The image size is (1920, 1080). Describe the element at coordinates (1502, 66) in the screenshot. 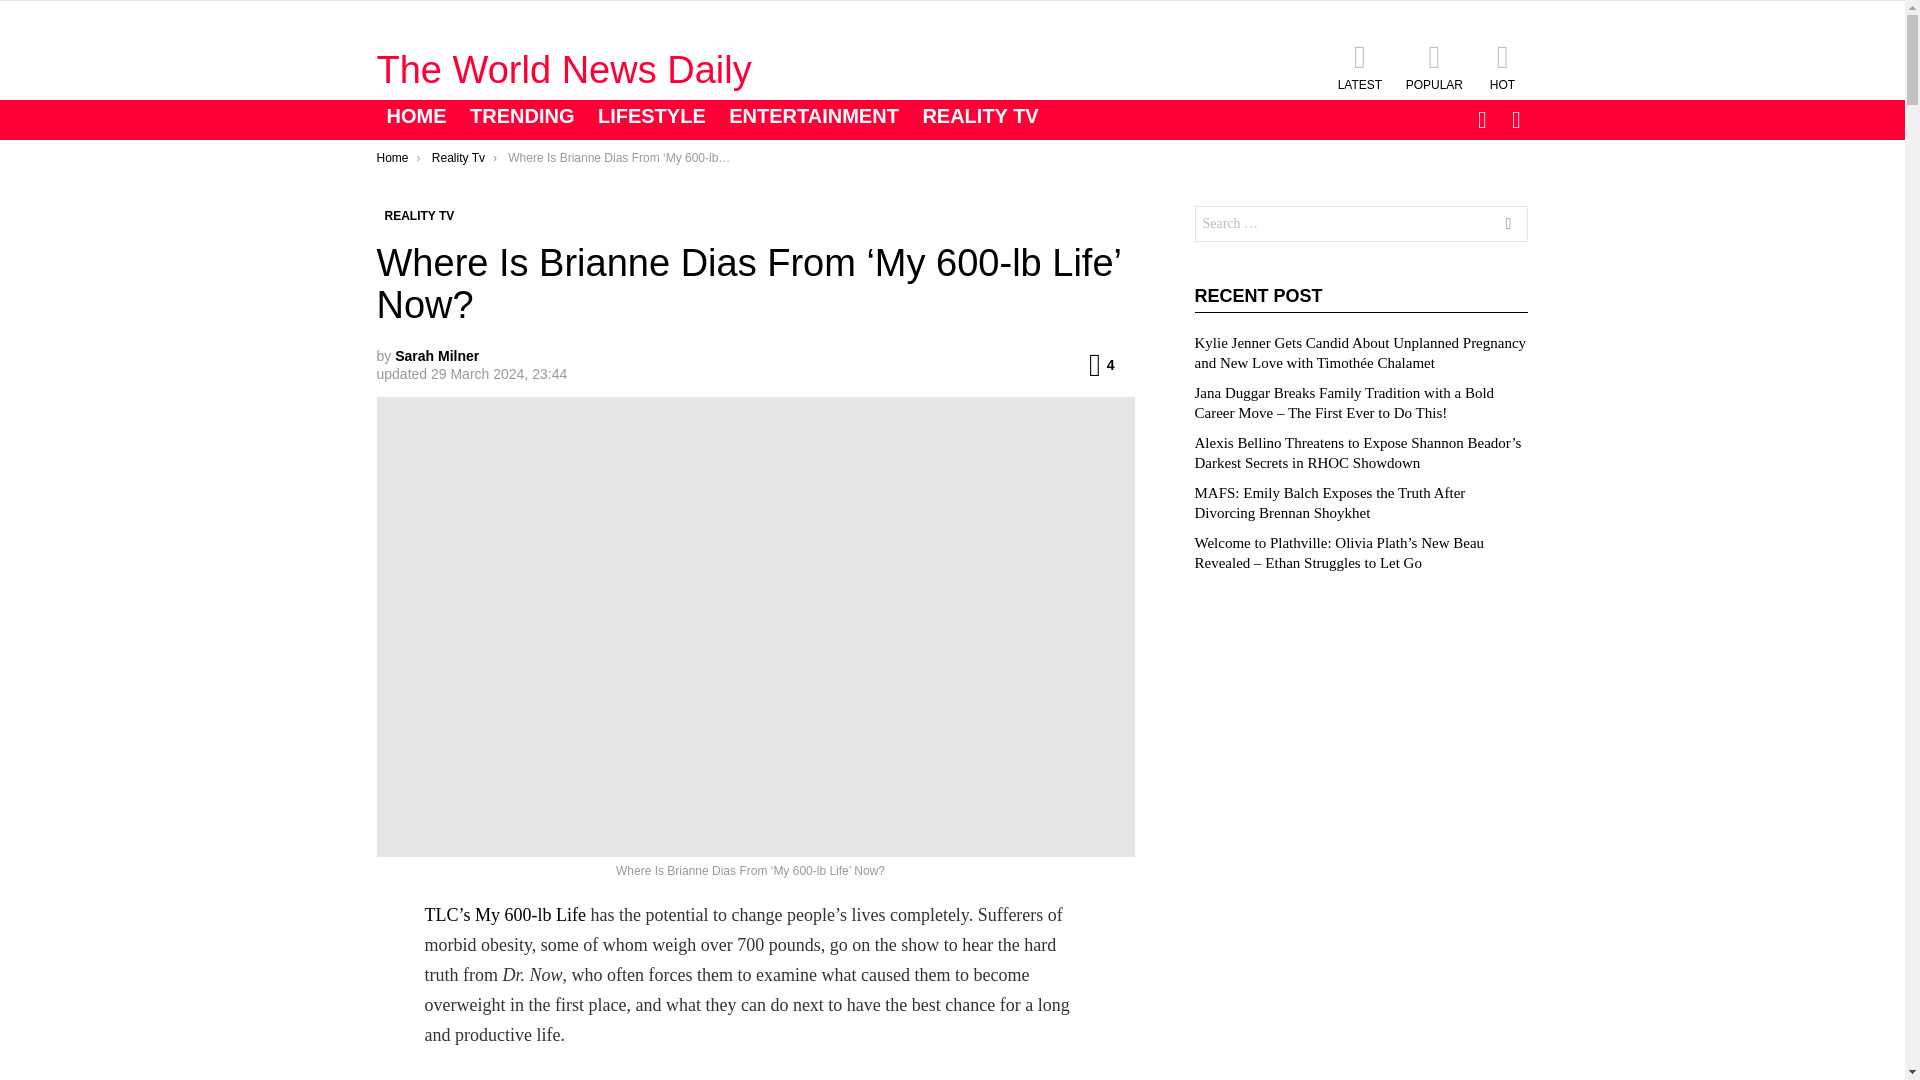

I see `HOT` at that location.